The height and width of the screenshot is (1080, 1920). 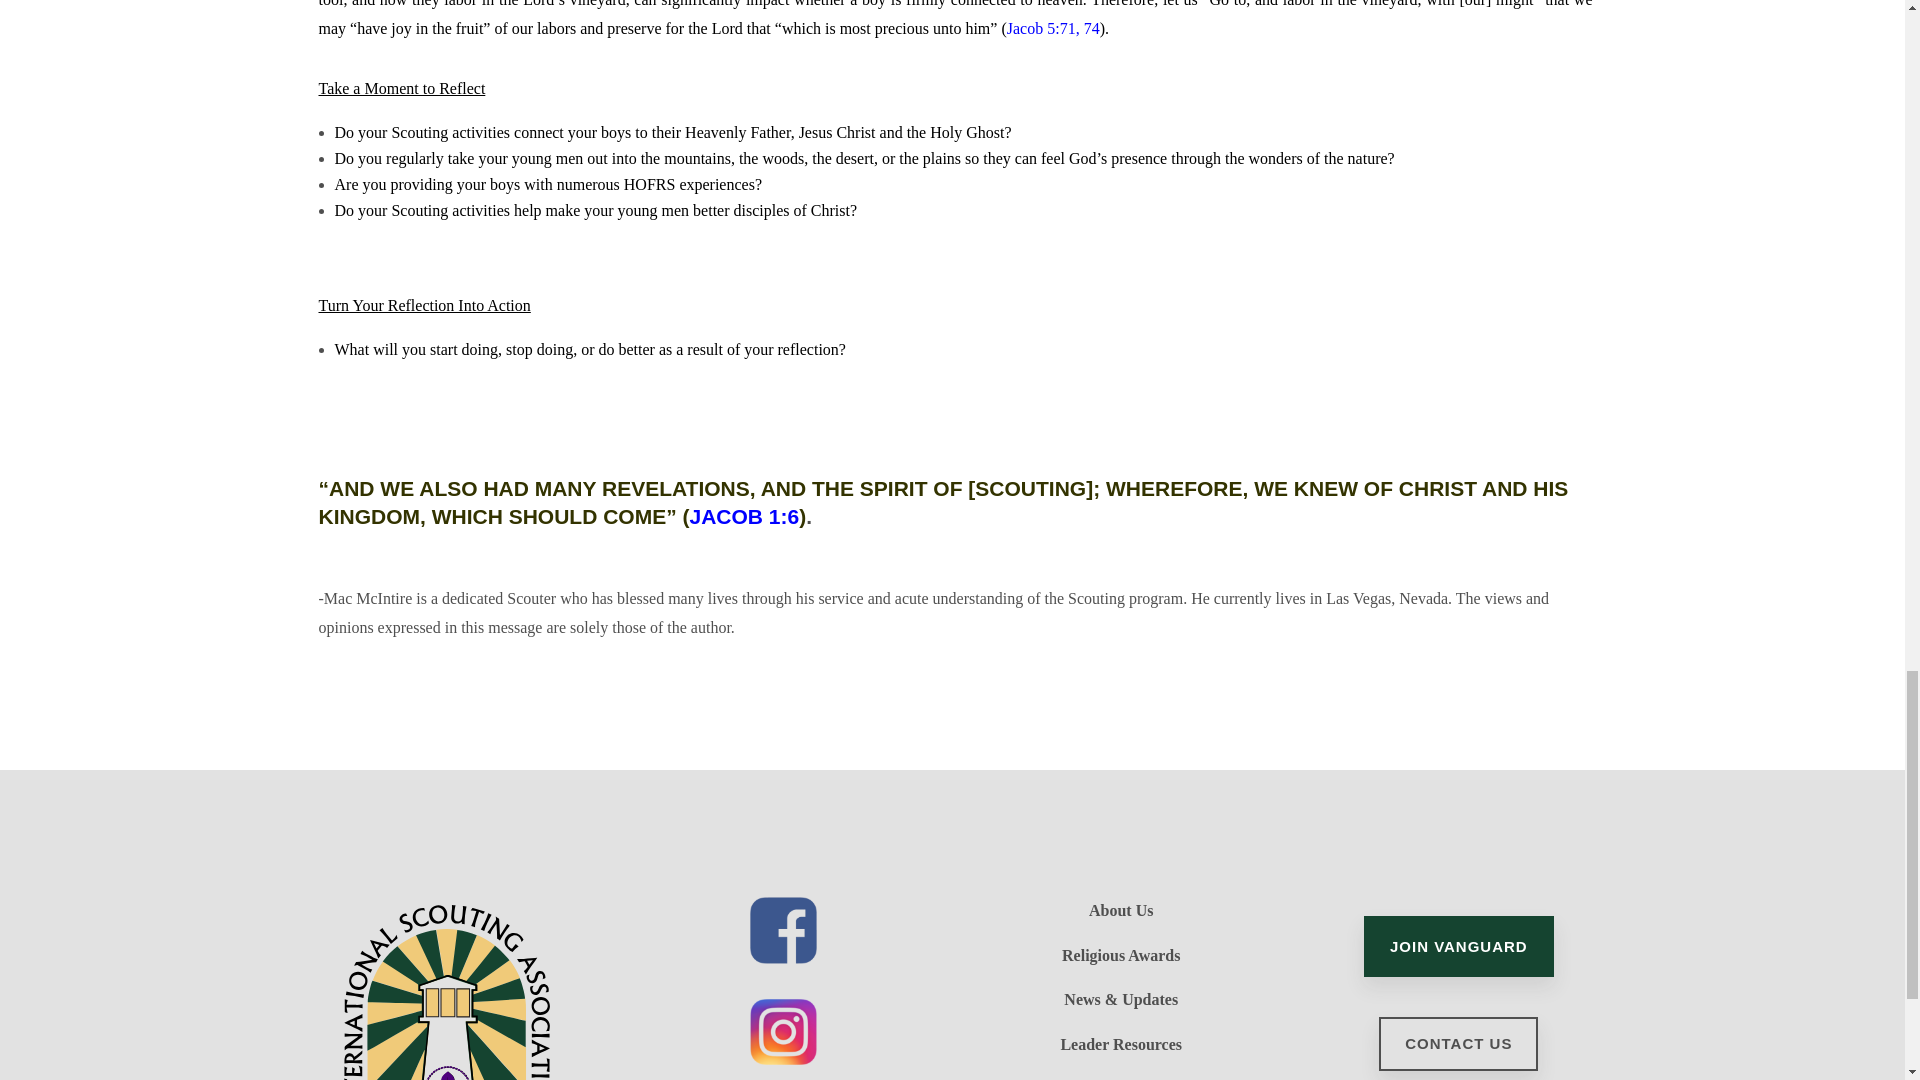 I want to click on Instagram Icon, so click(x=784, y=1032).